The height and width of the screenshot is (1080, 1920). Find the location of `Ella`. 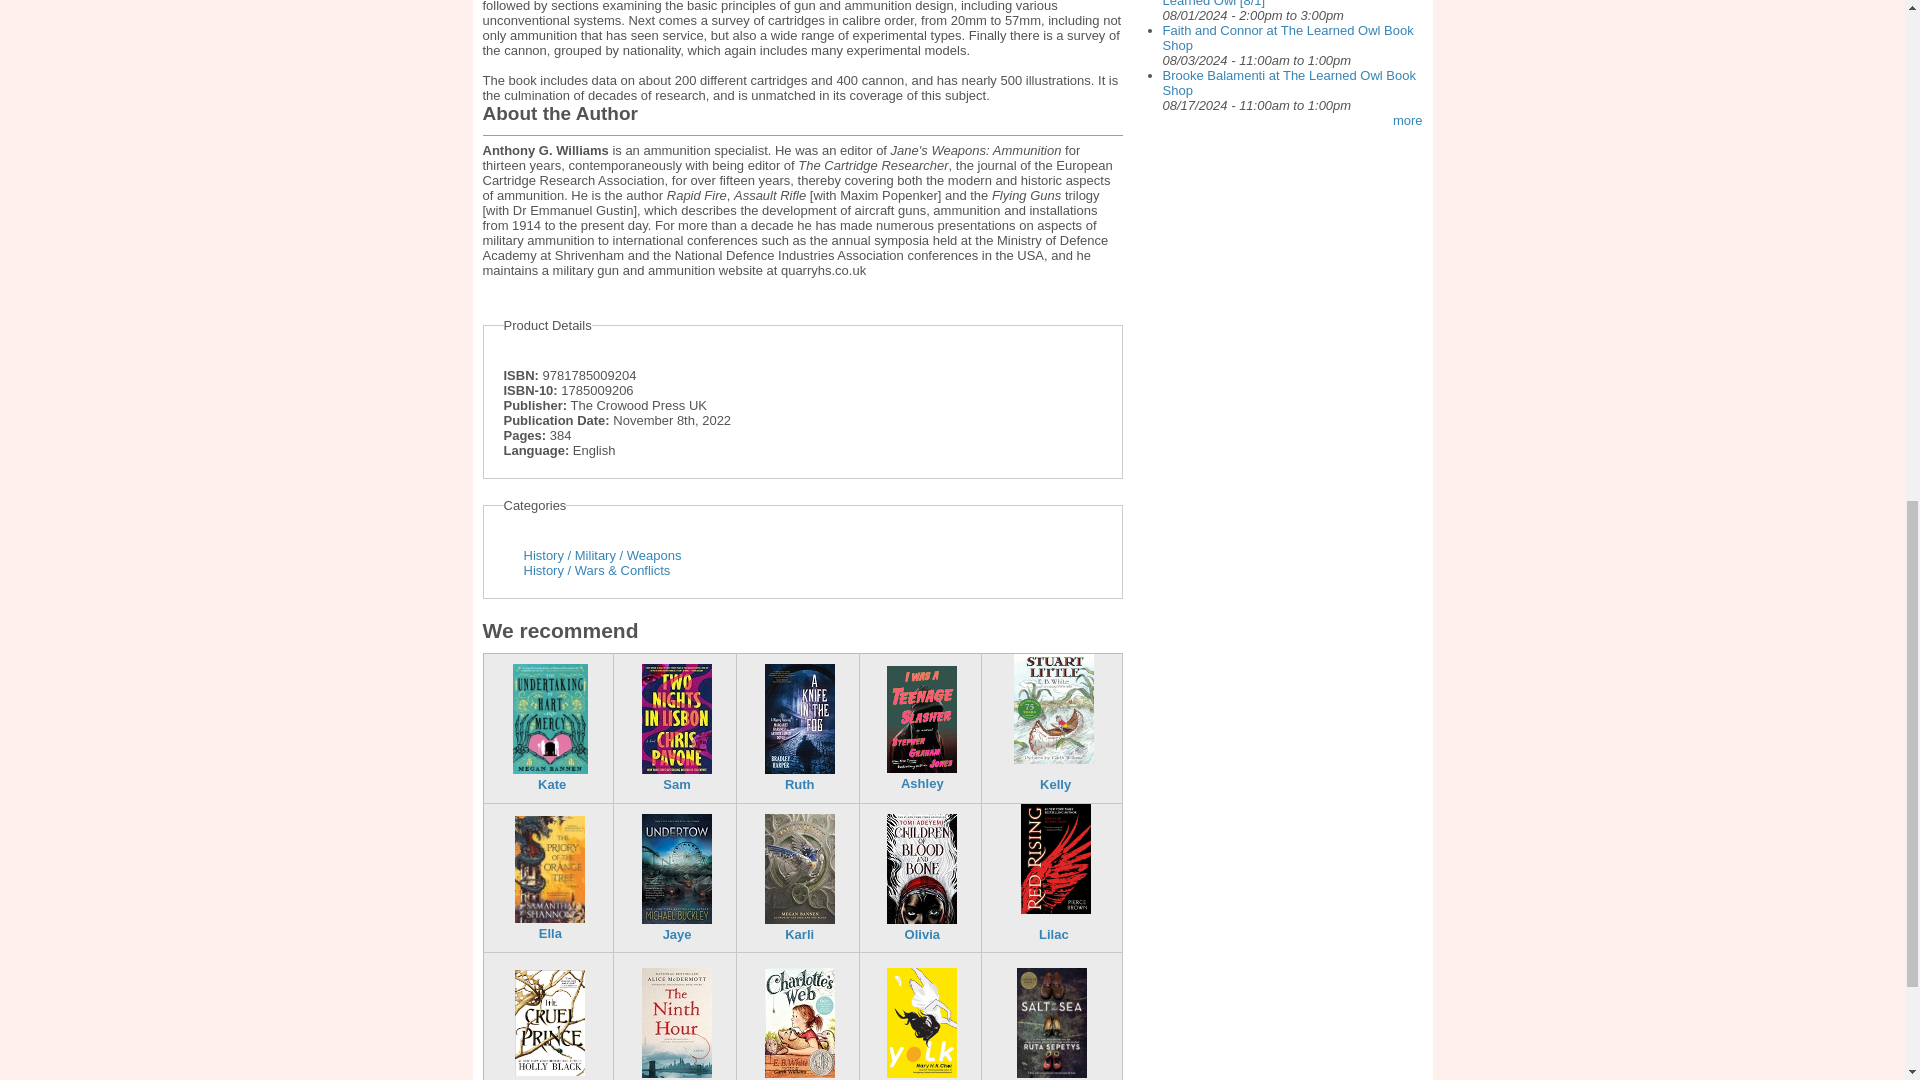

Ella is located at coordinates (550, 932).